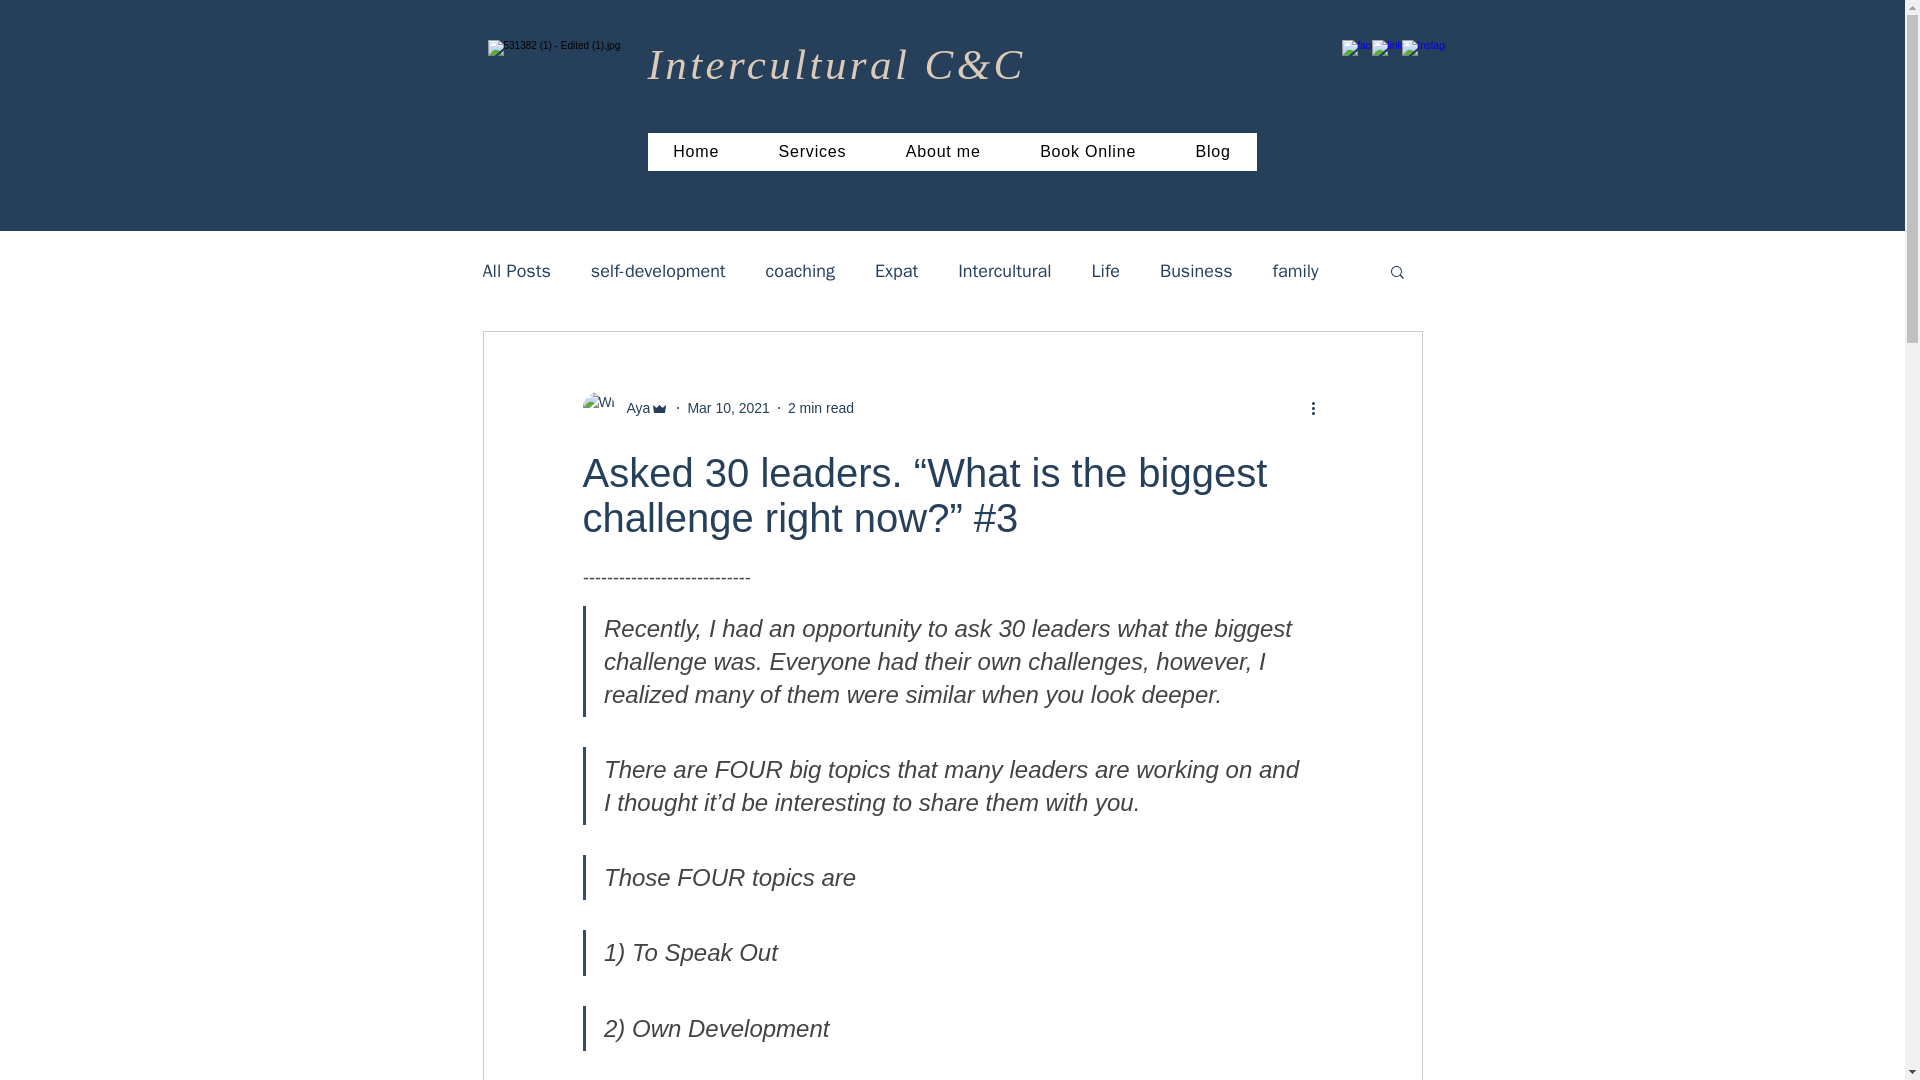 This screenshot has width=1920, height=1080. Describe the element at coordinates (800, 270) in the screenshot. I see `coaching` at that location.